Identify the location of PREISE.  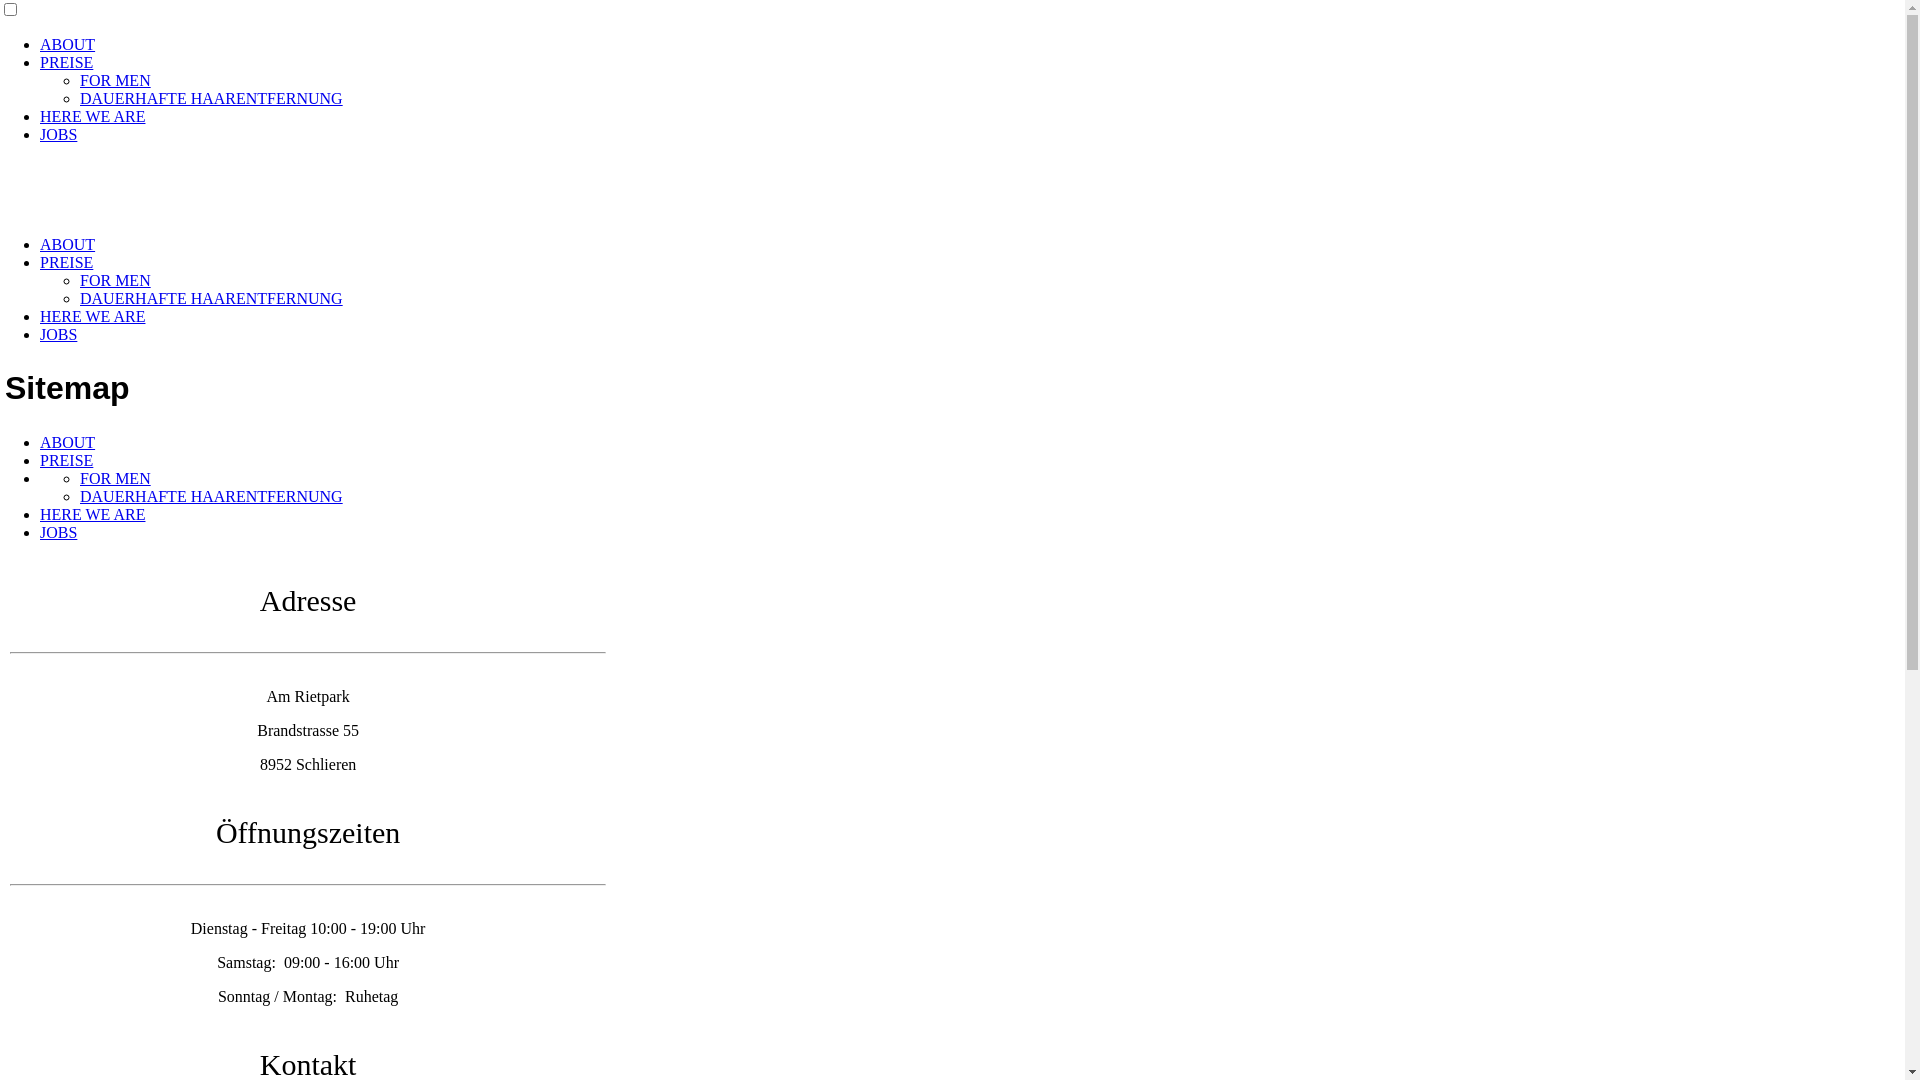
(66, 262).